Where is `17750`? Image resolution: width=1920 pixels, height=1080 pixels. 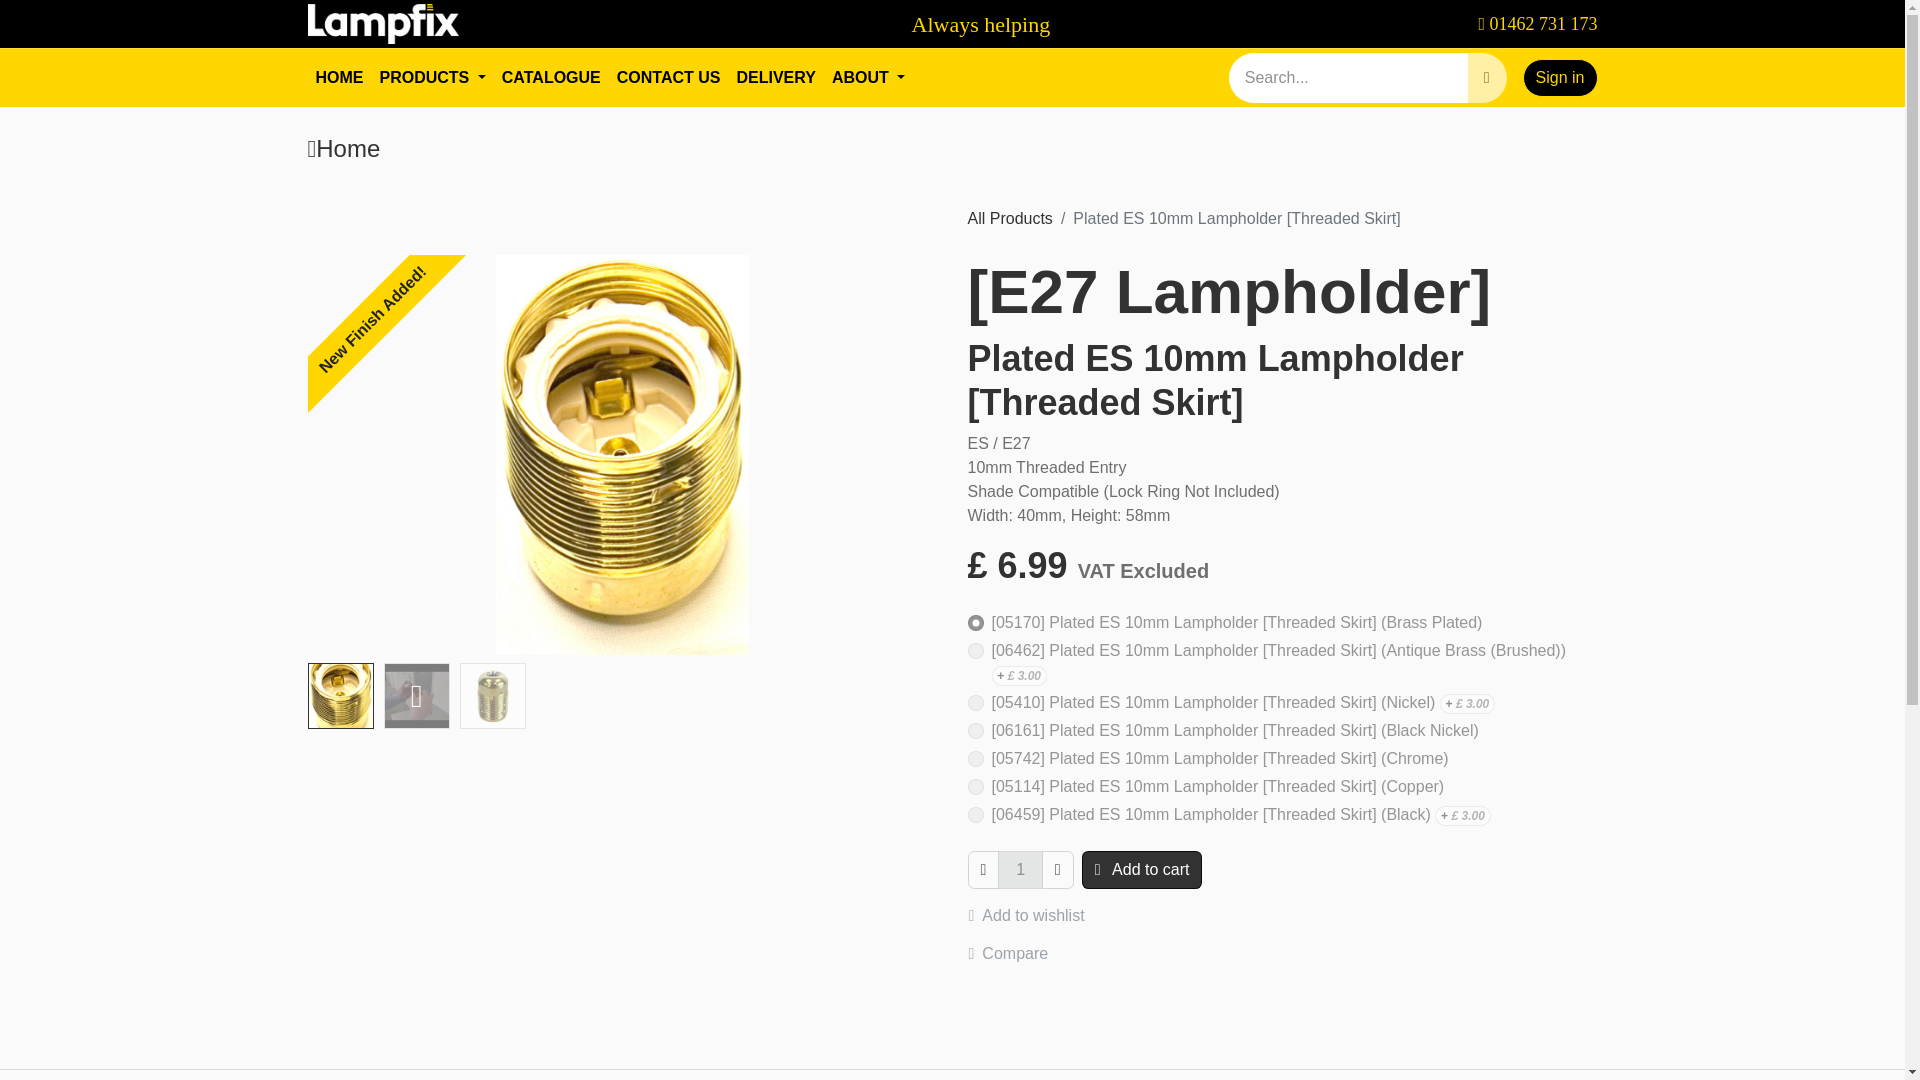 17750 is located at coordinates (975, 730).